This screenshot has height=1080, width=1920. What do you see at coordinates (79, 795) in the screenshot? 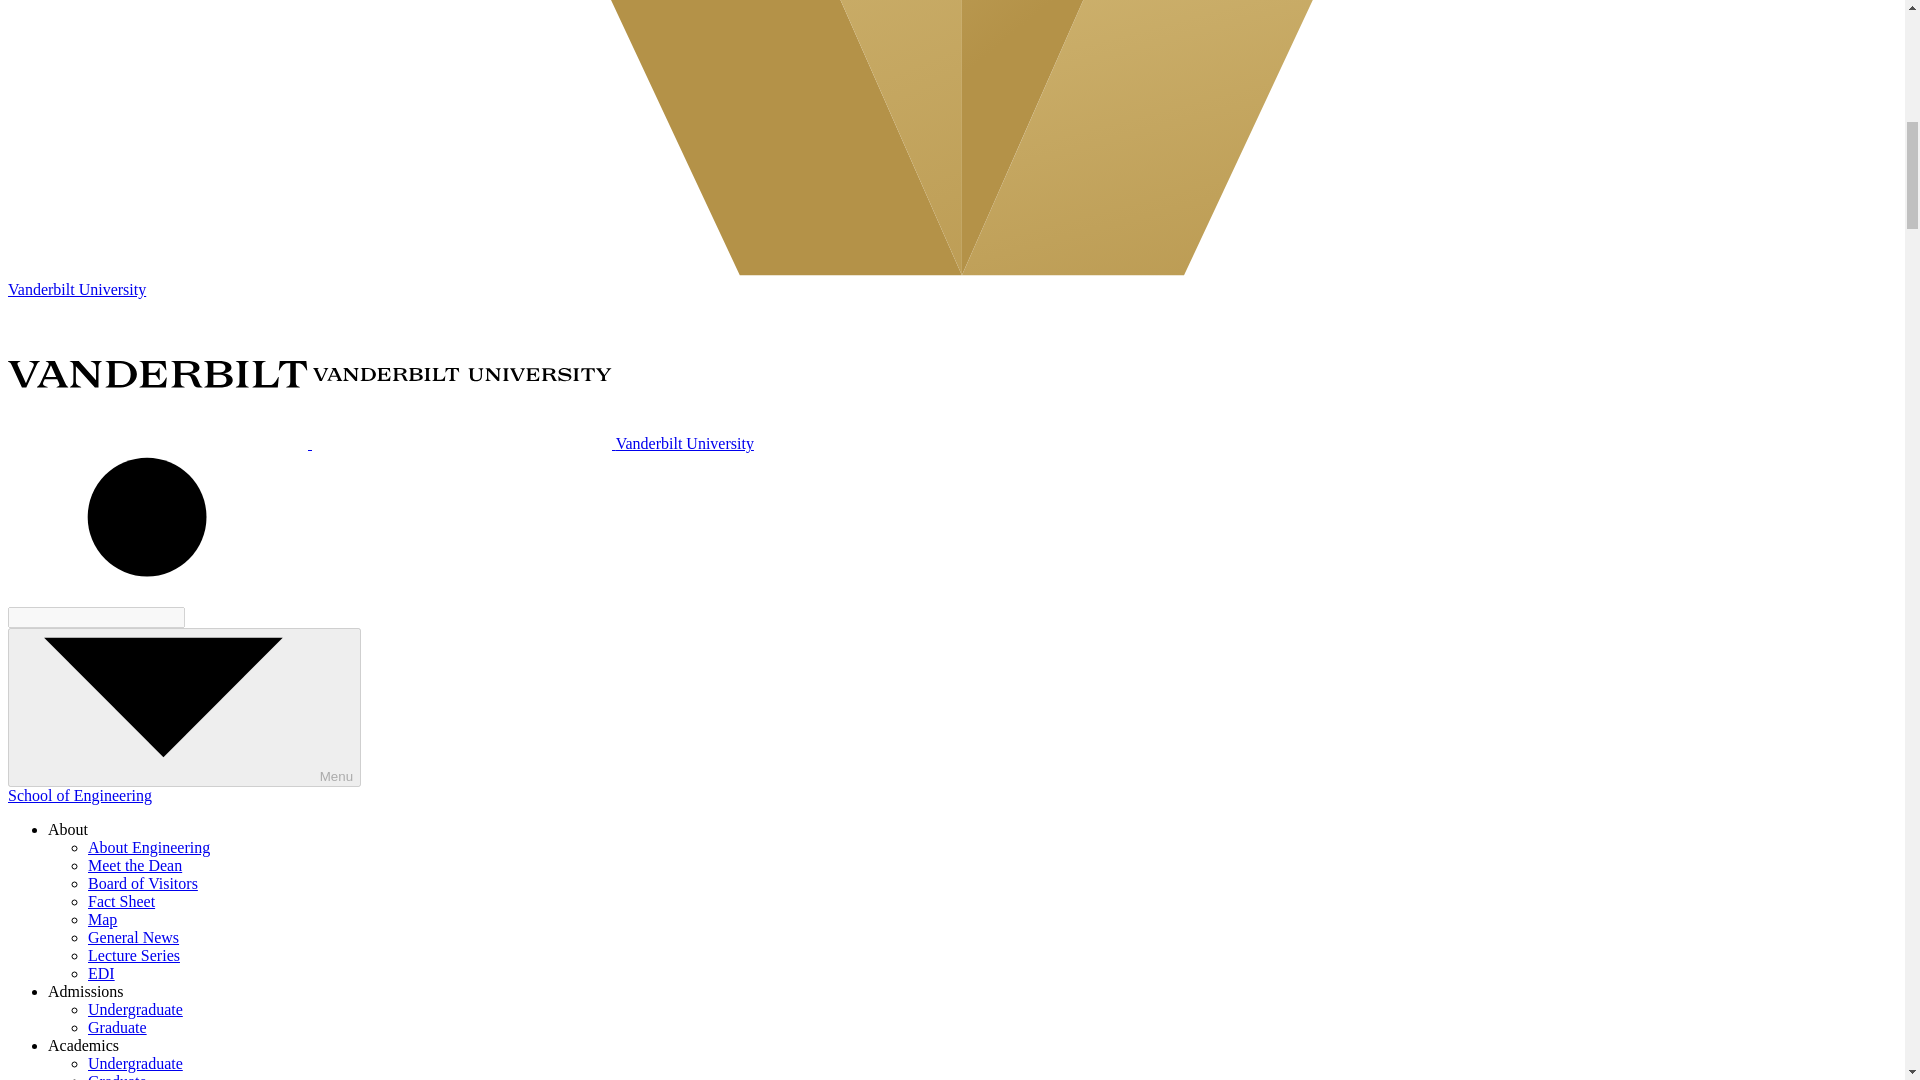
I see `School of Engineering` at bounding box center [79, 795].